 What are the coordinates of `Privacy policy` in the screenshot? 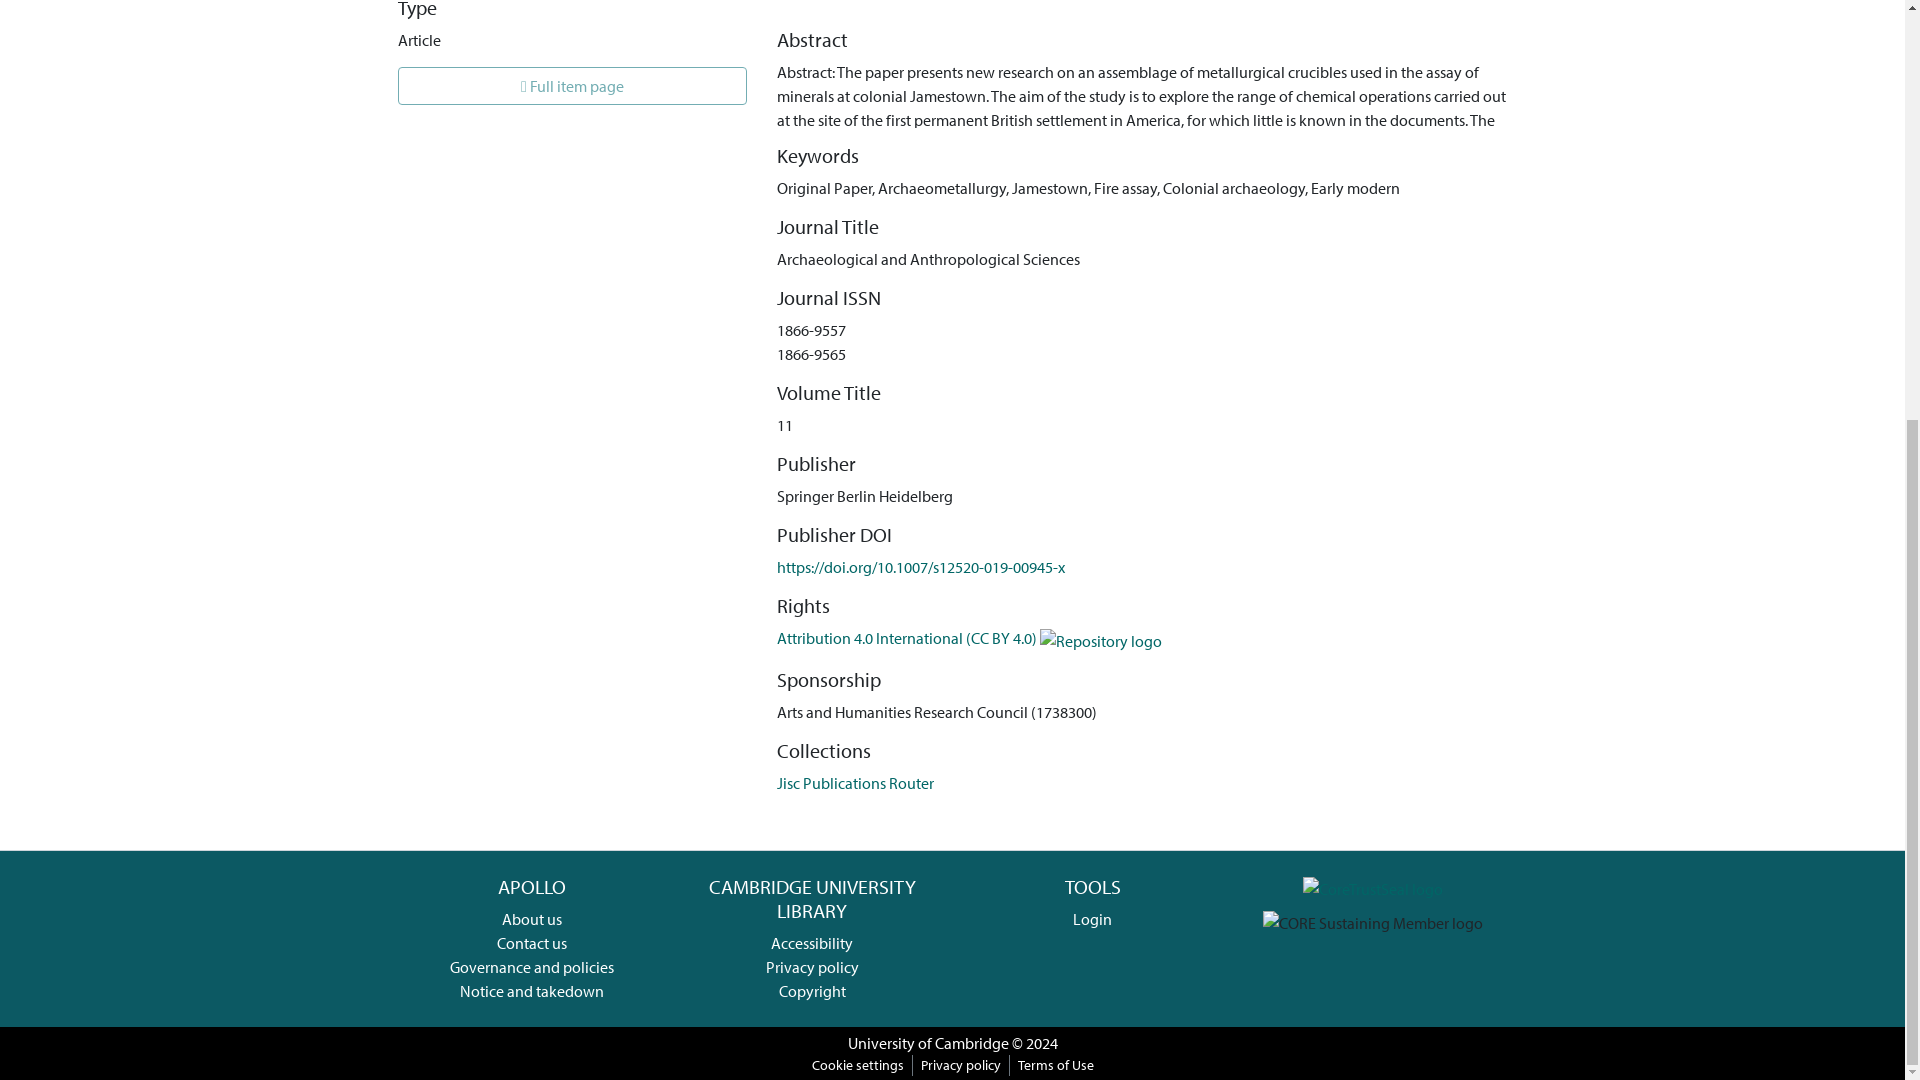 It's located at (812, 966).